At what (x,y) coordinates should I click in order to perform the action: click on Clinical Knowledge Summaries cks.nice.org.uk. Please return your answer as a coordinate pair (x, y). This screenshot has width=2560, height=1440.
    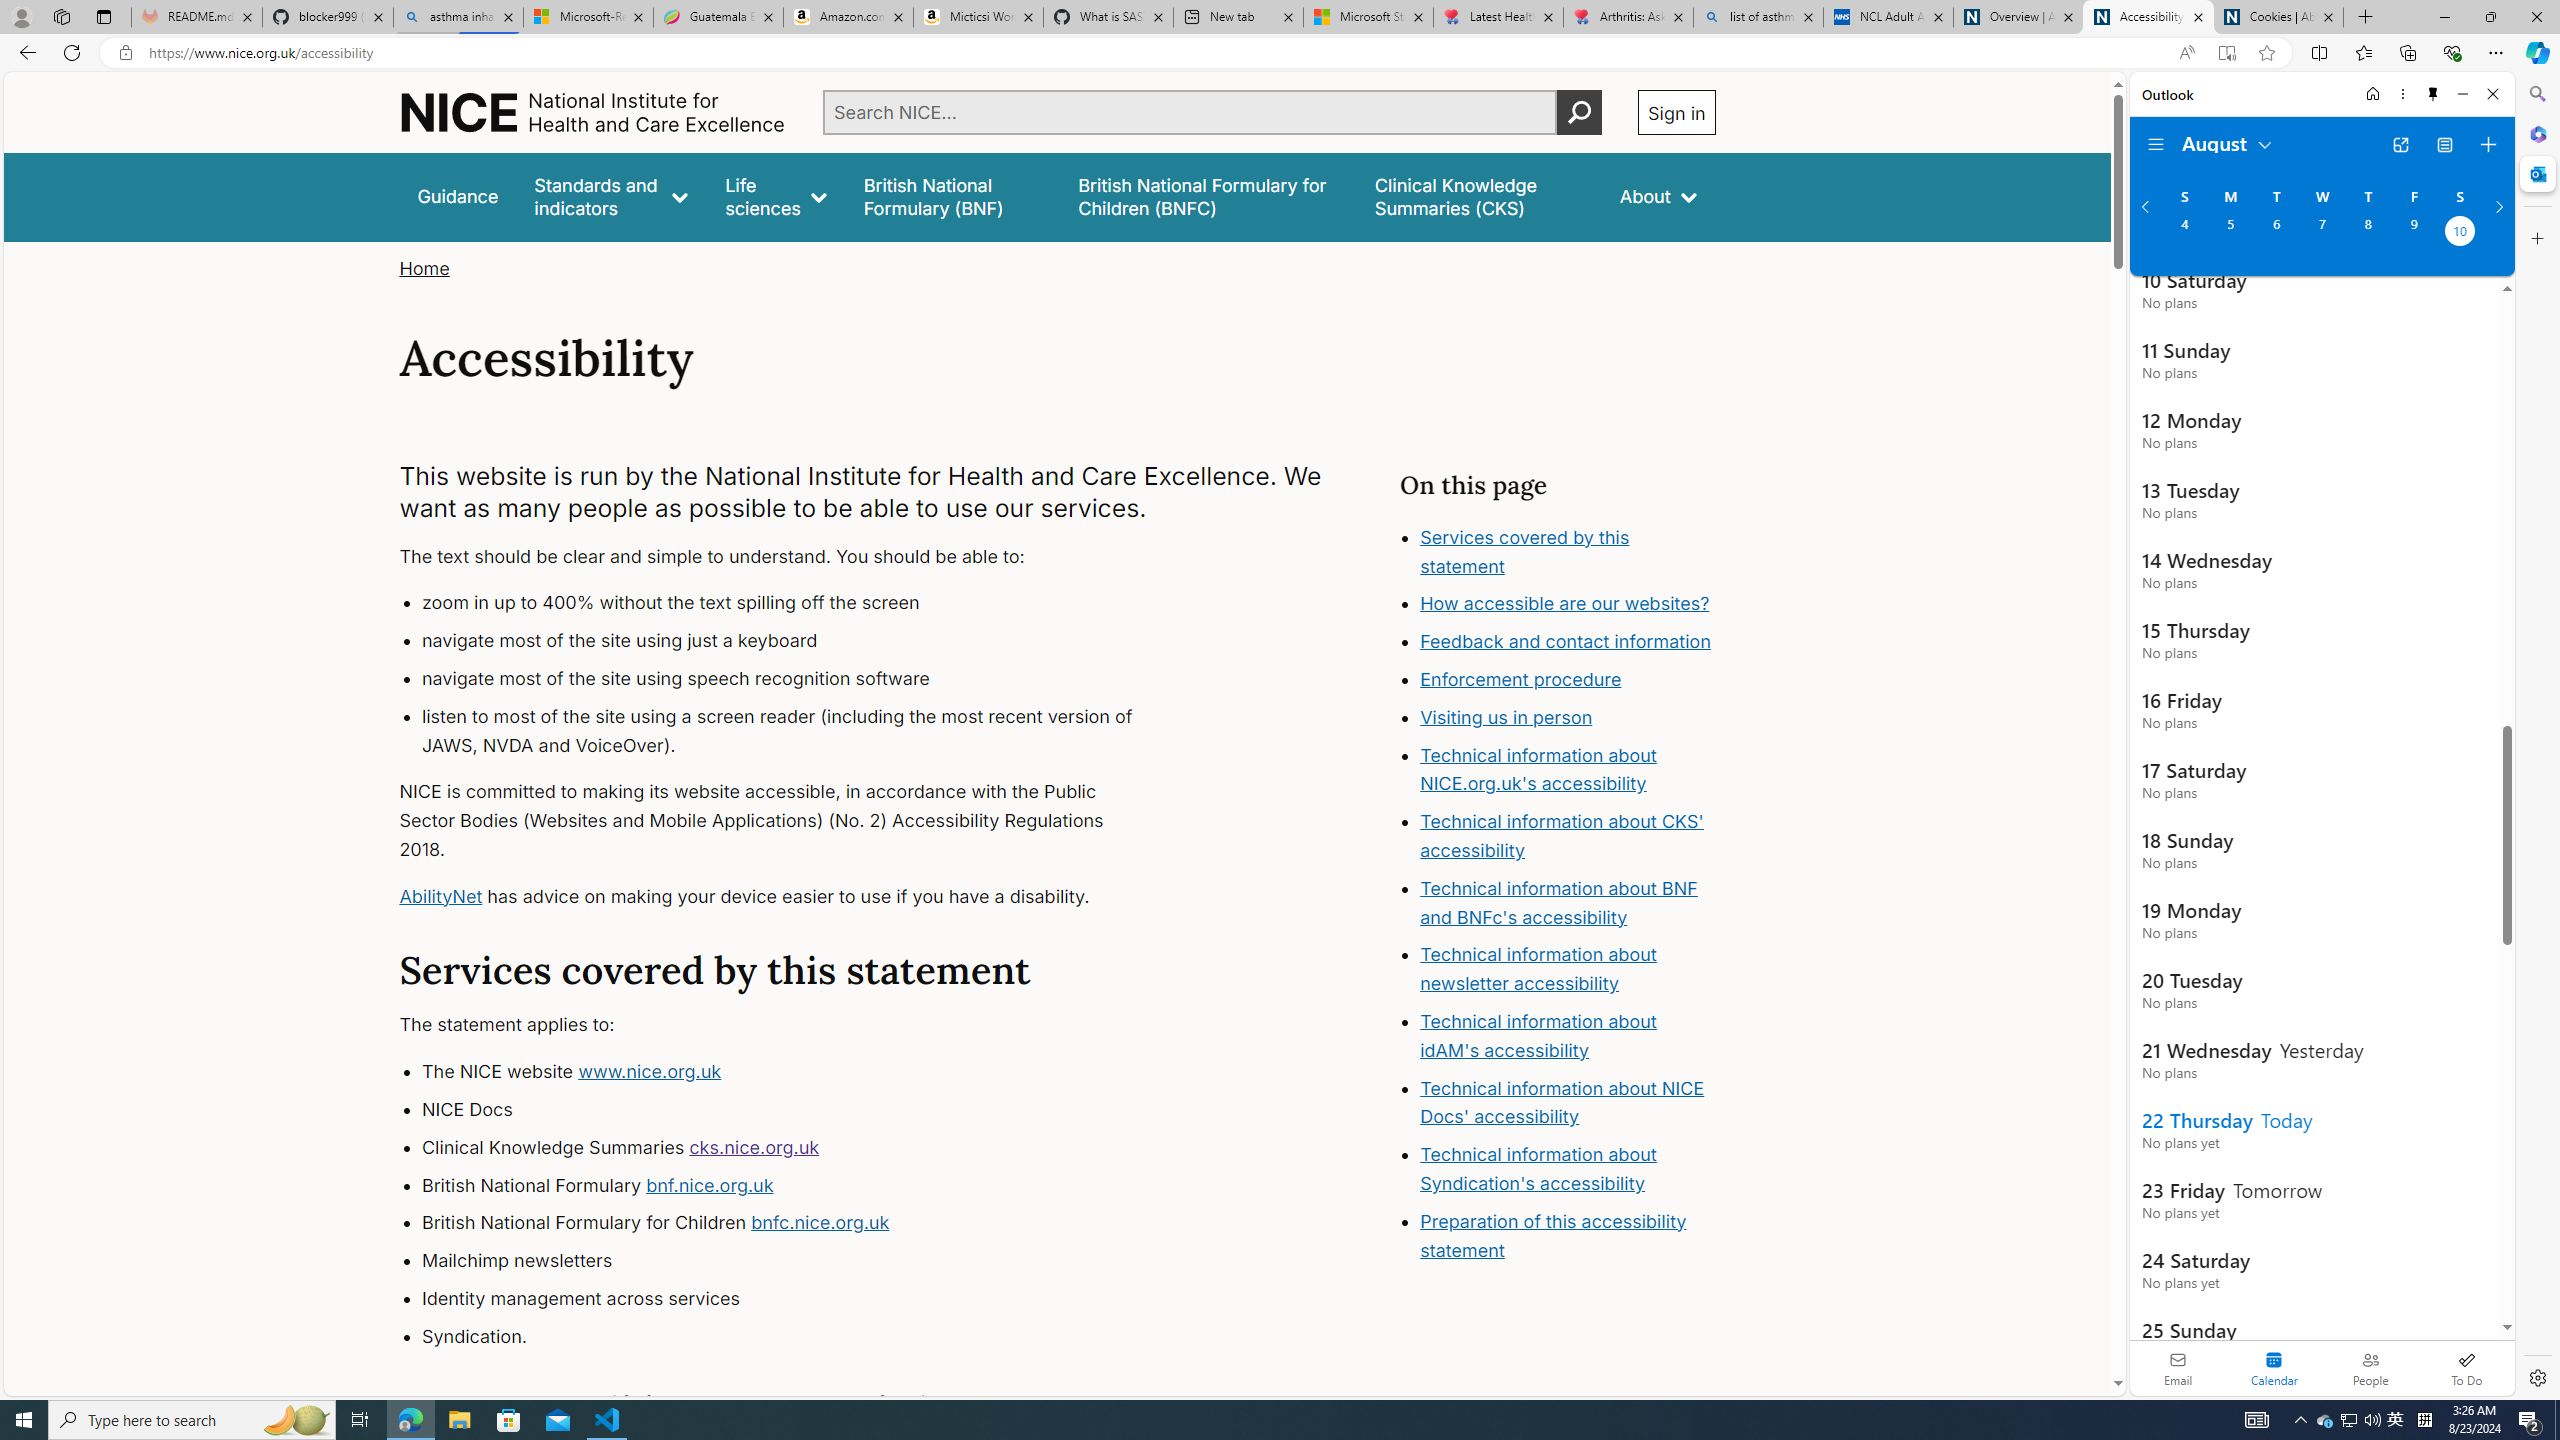
    Looking at the image, I should click on (796, 1148).